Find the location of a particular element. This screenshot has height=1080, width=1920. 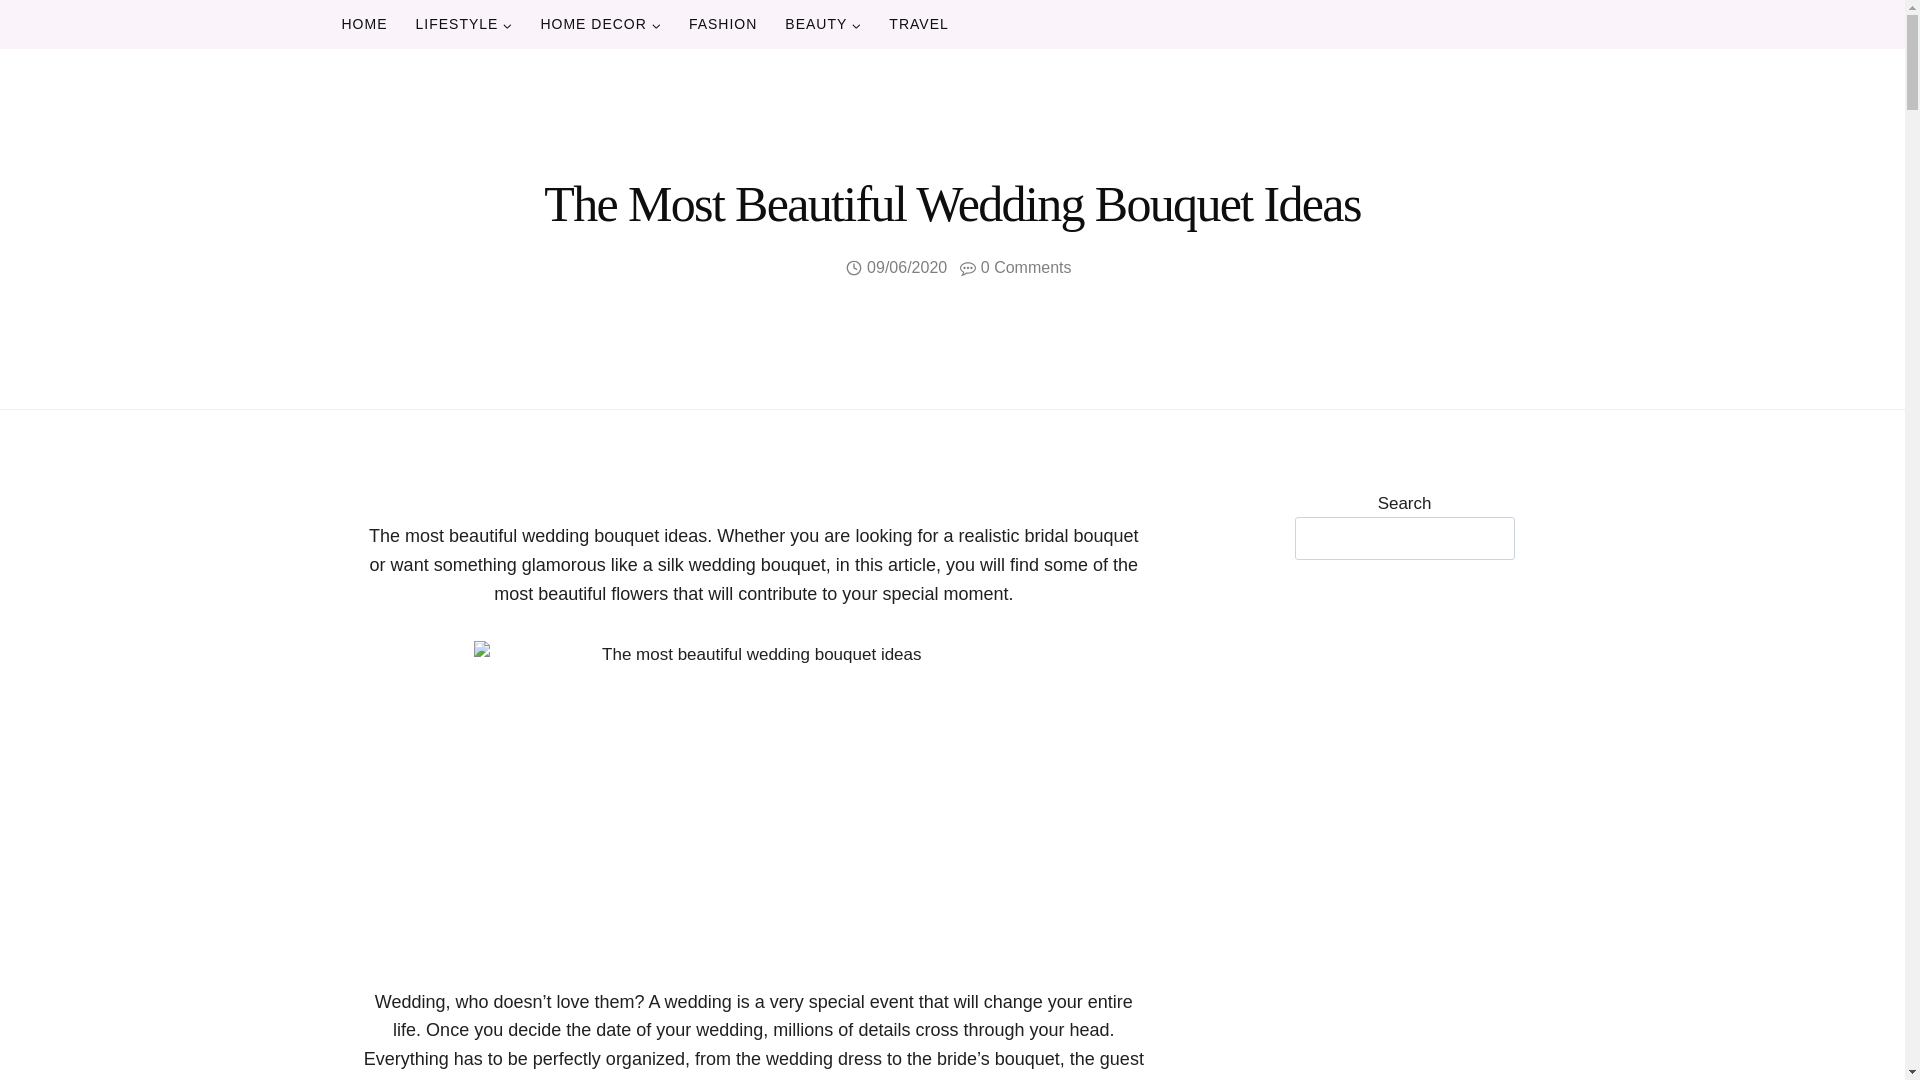

LIFESTYLE is located at coordinates (464, 24).